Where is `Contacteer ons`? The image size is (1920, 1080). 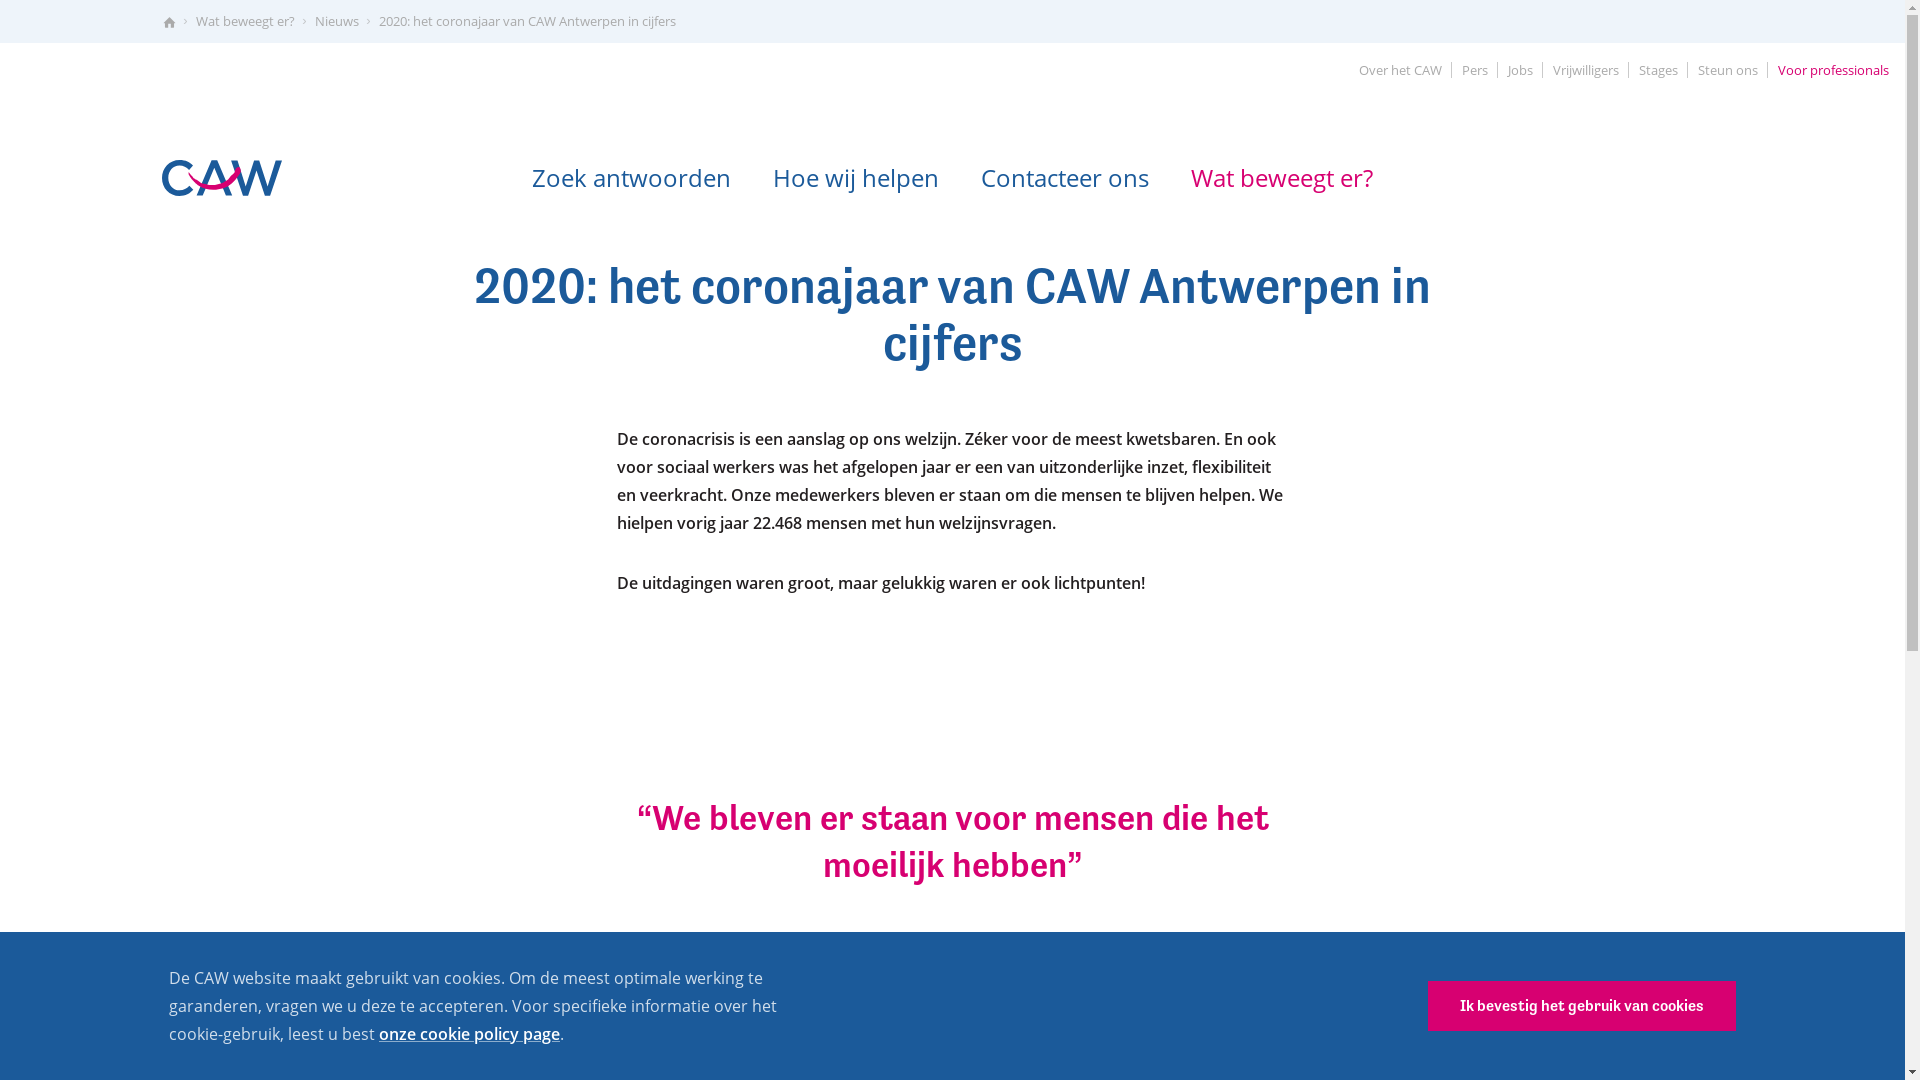
Contacteer ons is located at coordinates (1065, 176).